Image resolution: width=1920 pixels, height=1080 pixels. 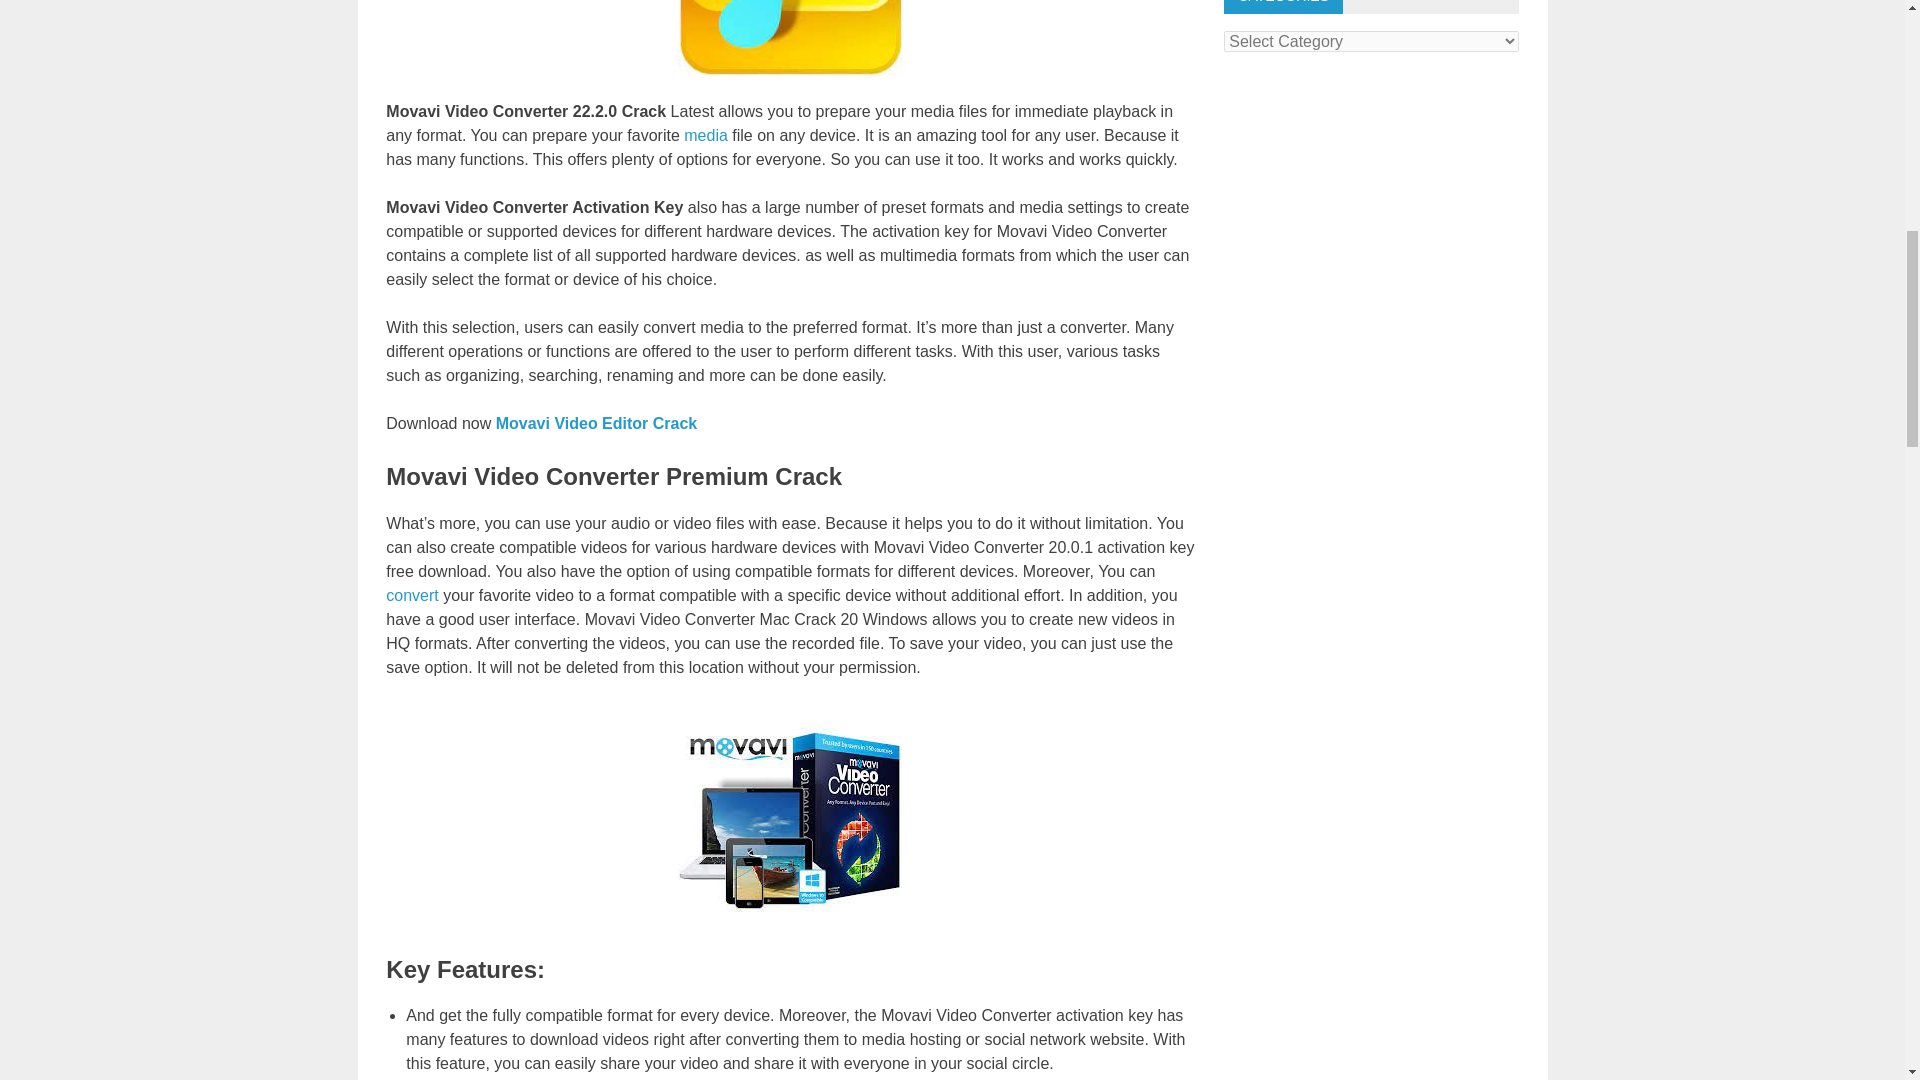 What do you see at coordinates (705, 135) in the screenshot?
I see `media` at bounding box center [705, 135].